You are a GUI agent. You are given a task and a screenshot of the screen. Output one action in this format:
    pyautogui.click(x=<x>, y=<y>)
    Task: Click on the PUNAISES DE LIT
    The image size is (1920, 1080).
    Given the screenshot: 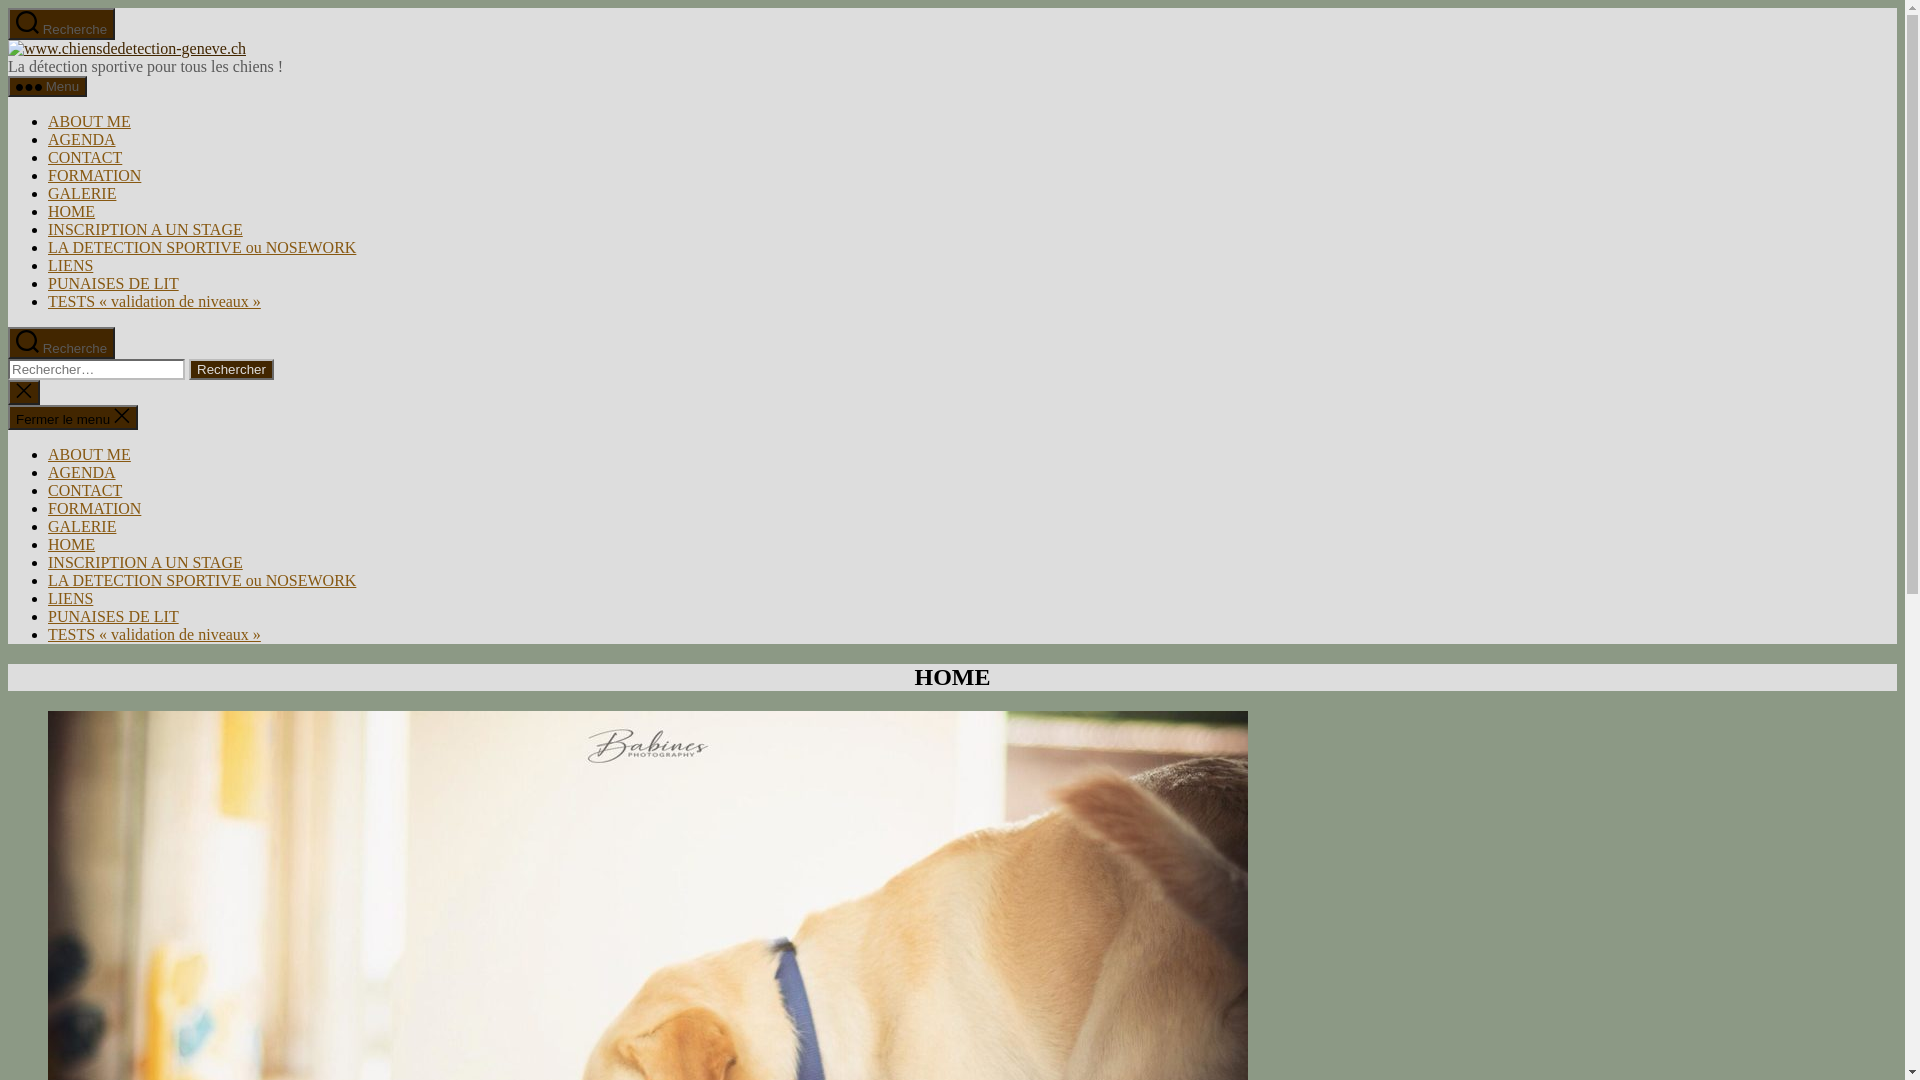 What is the action you would take?
    pyautogui.click(x=114, y=616)
    